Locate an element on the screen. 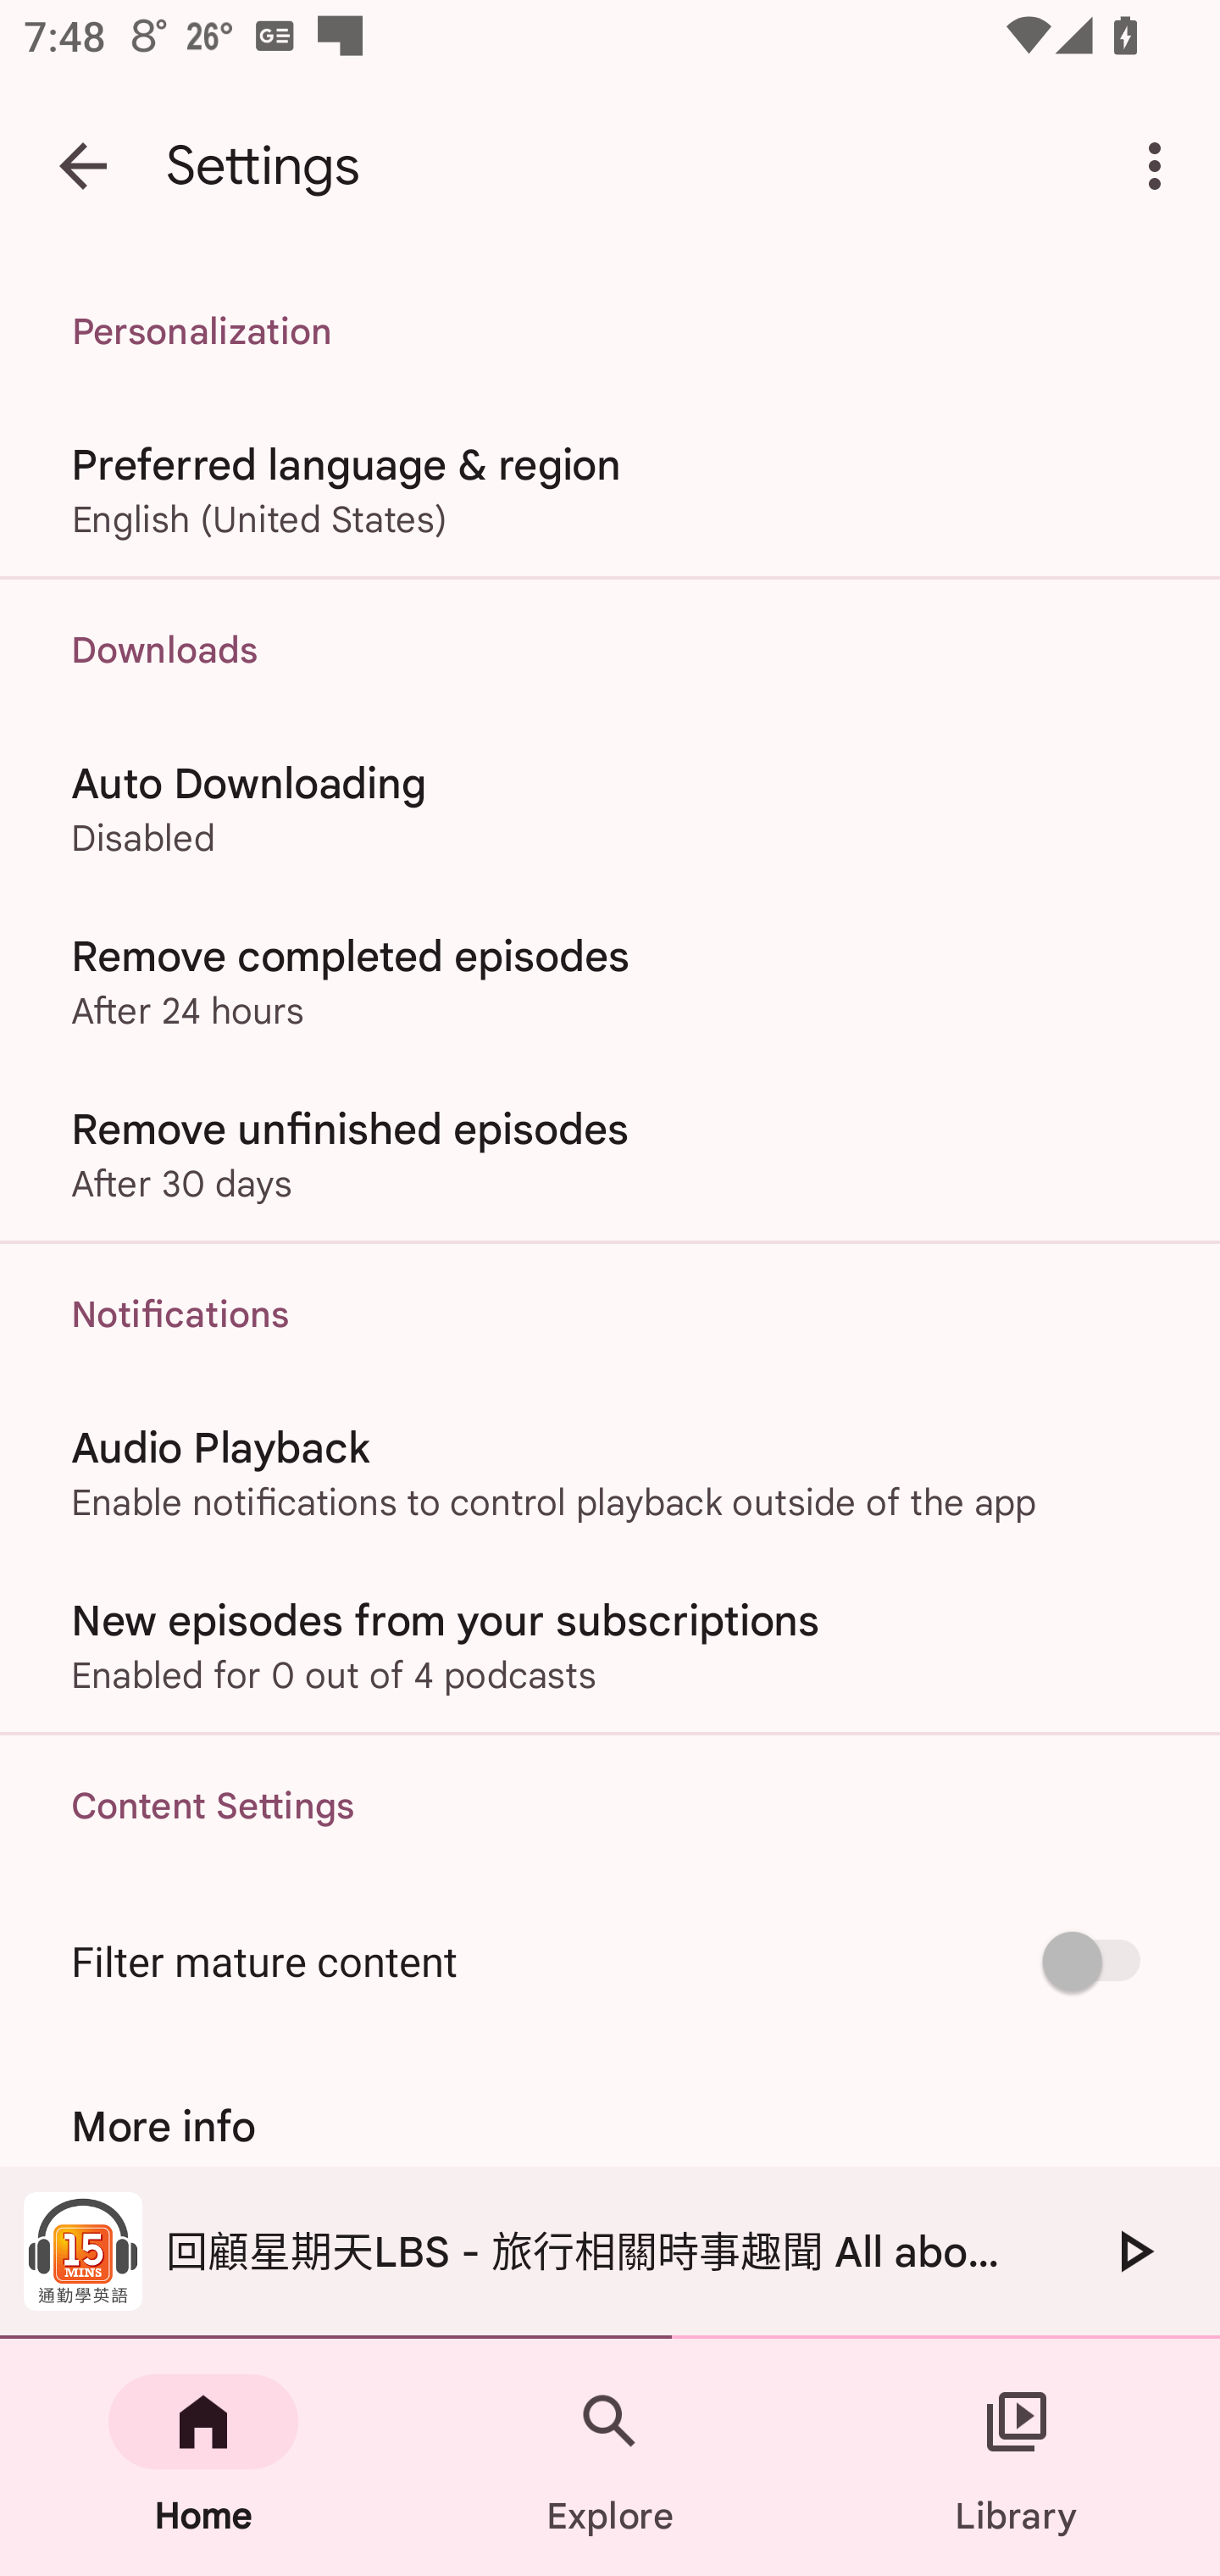 This screenshot has height=2576, width=1220. Auto Downloading Disabled is located at coordinates (610, 807).